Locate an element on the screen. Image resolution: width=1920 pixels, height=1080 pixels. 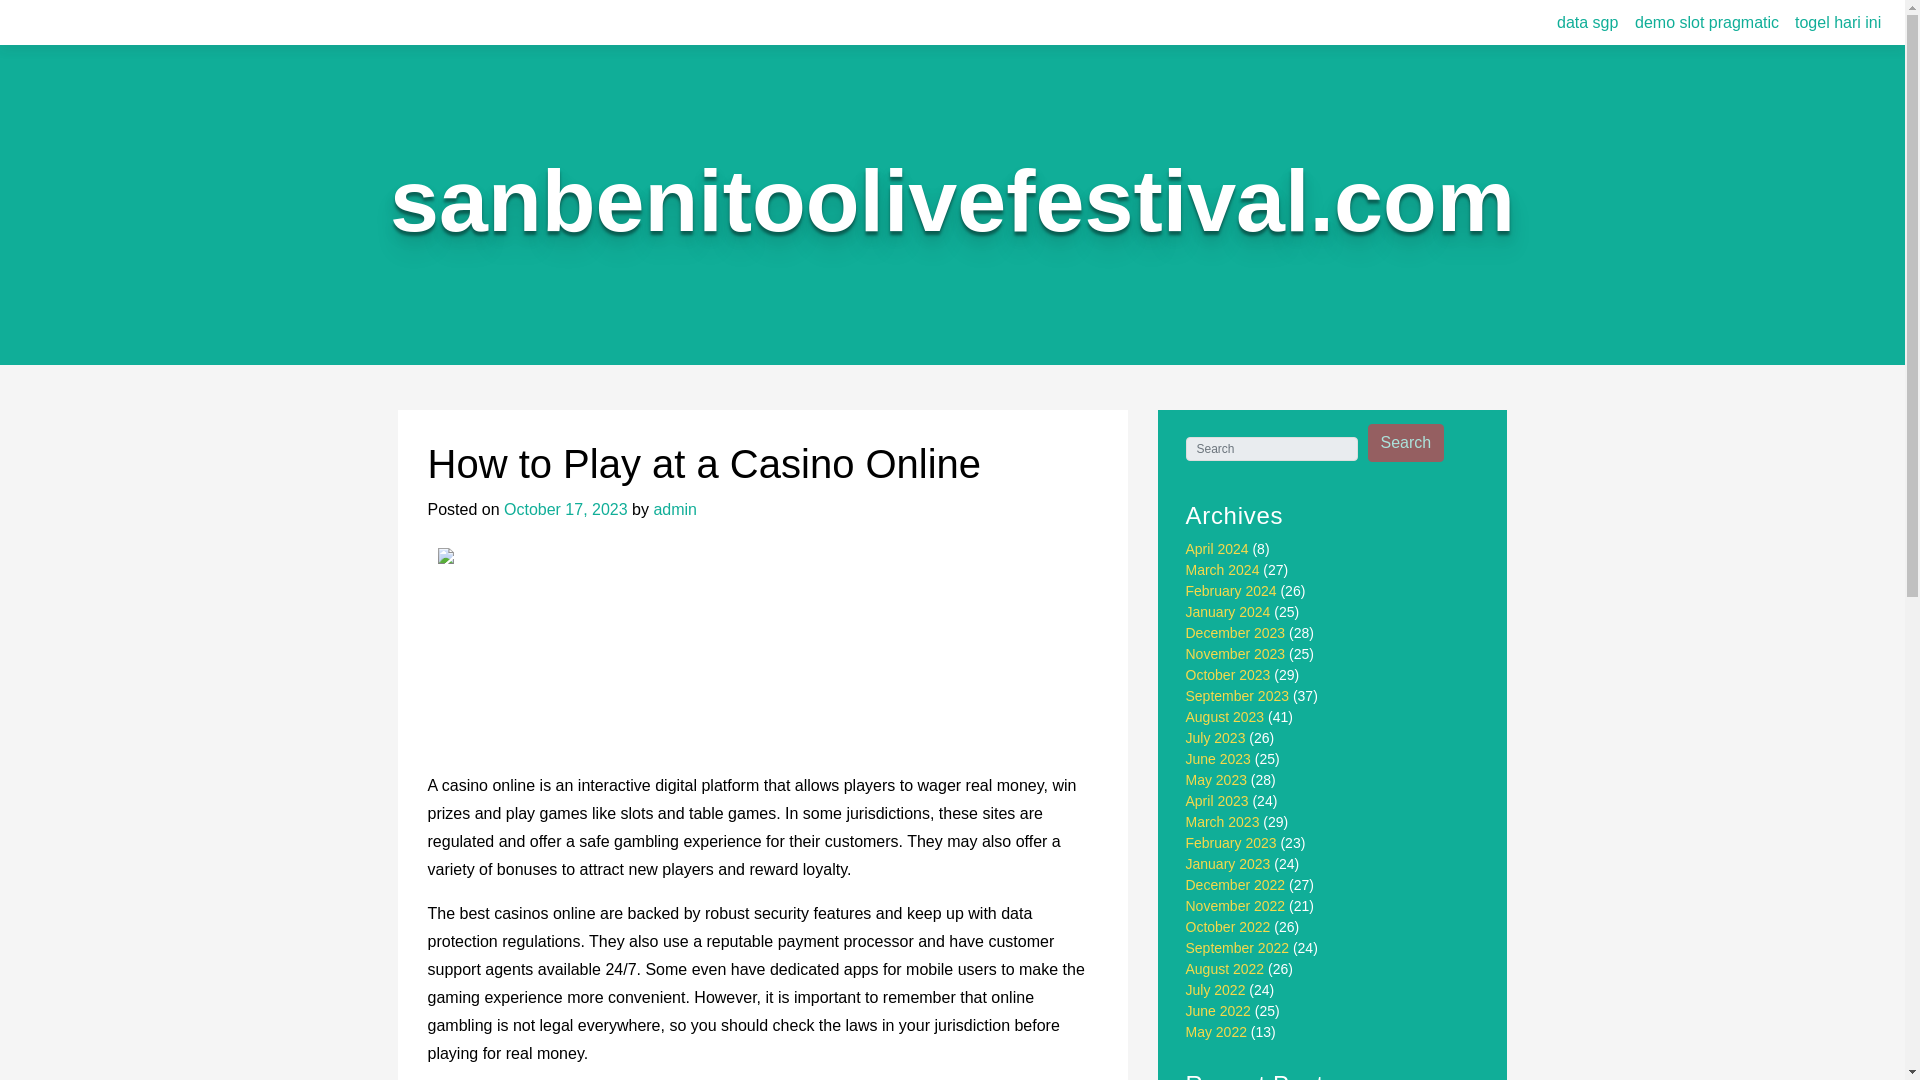
February 2023 is located at coordinates (1231, 842).